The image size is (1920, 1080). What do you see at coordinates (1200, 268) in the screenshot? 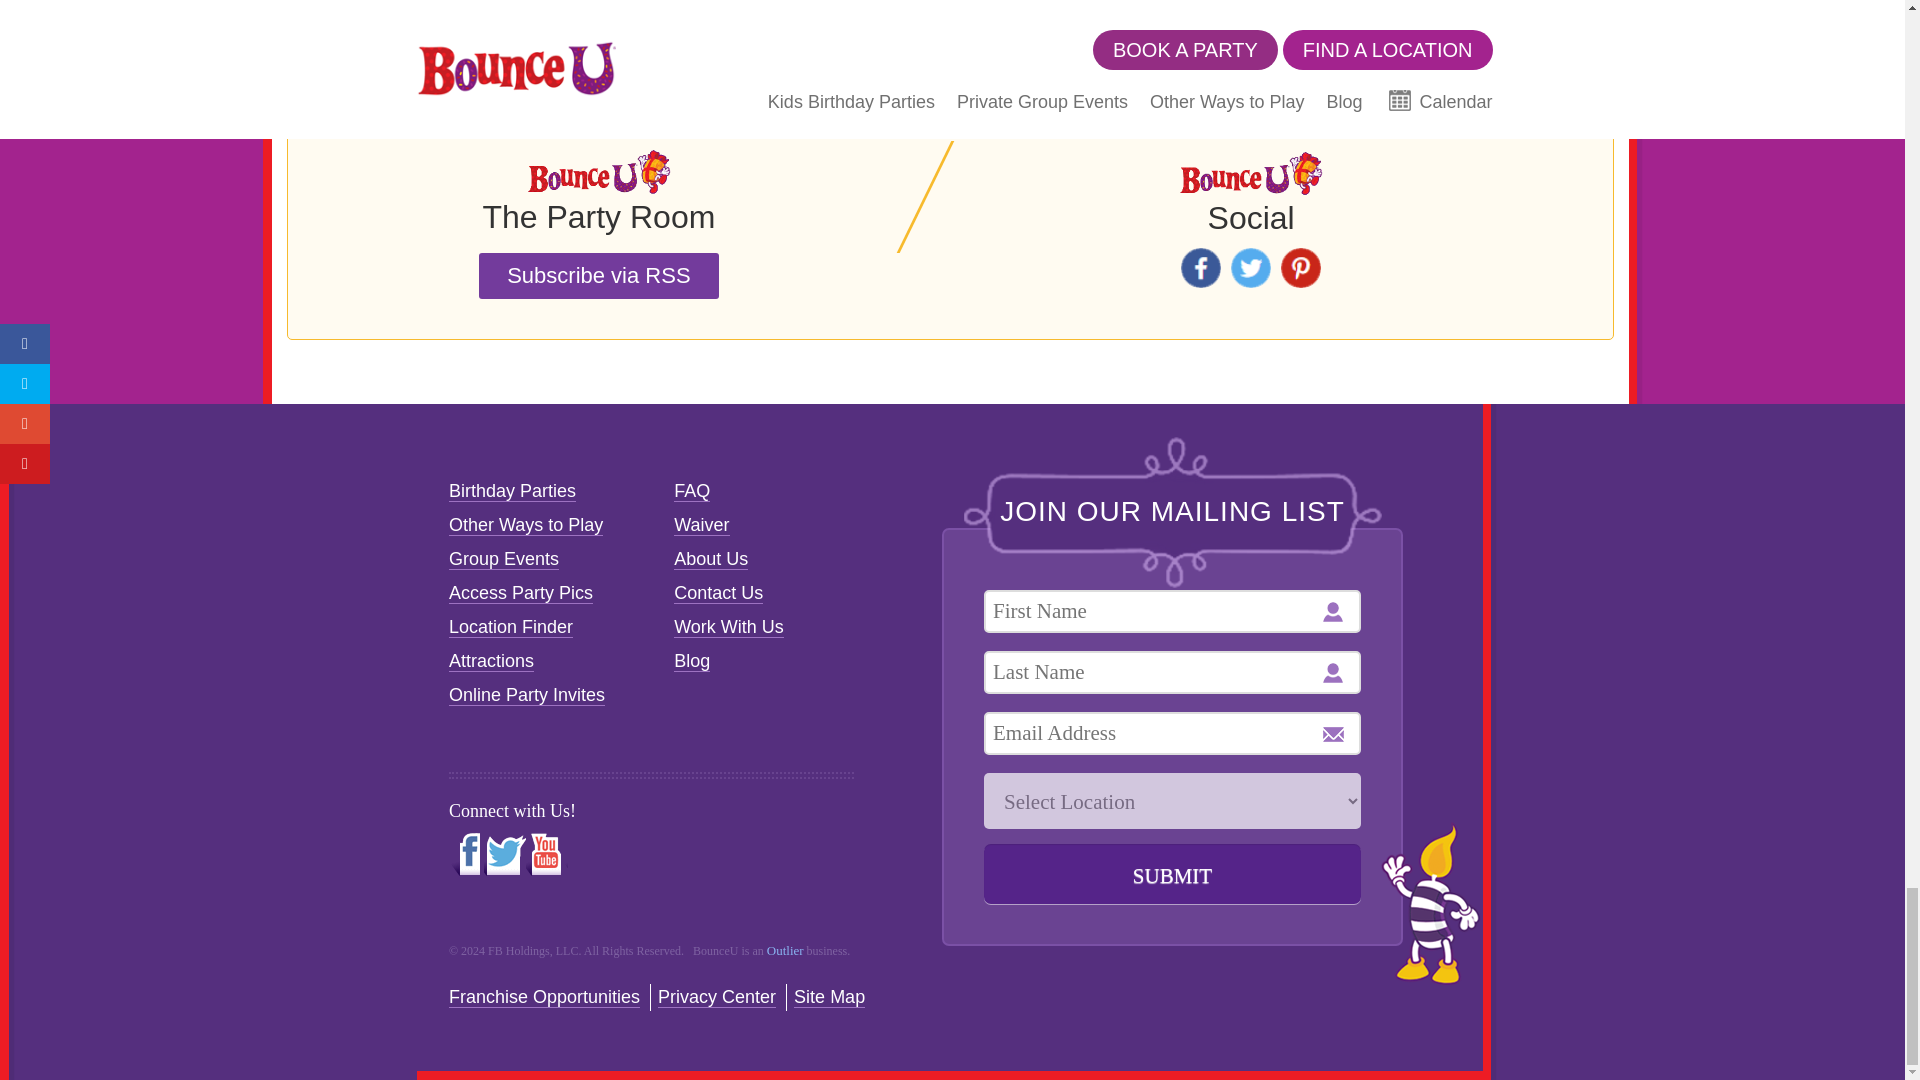
I see `Facebook` at bounding box center [1200, 268].